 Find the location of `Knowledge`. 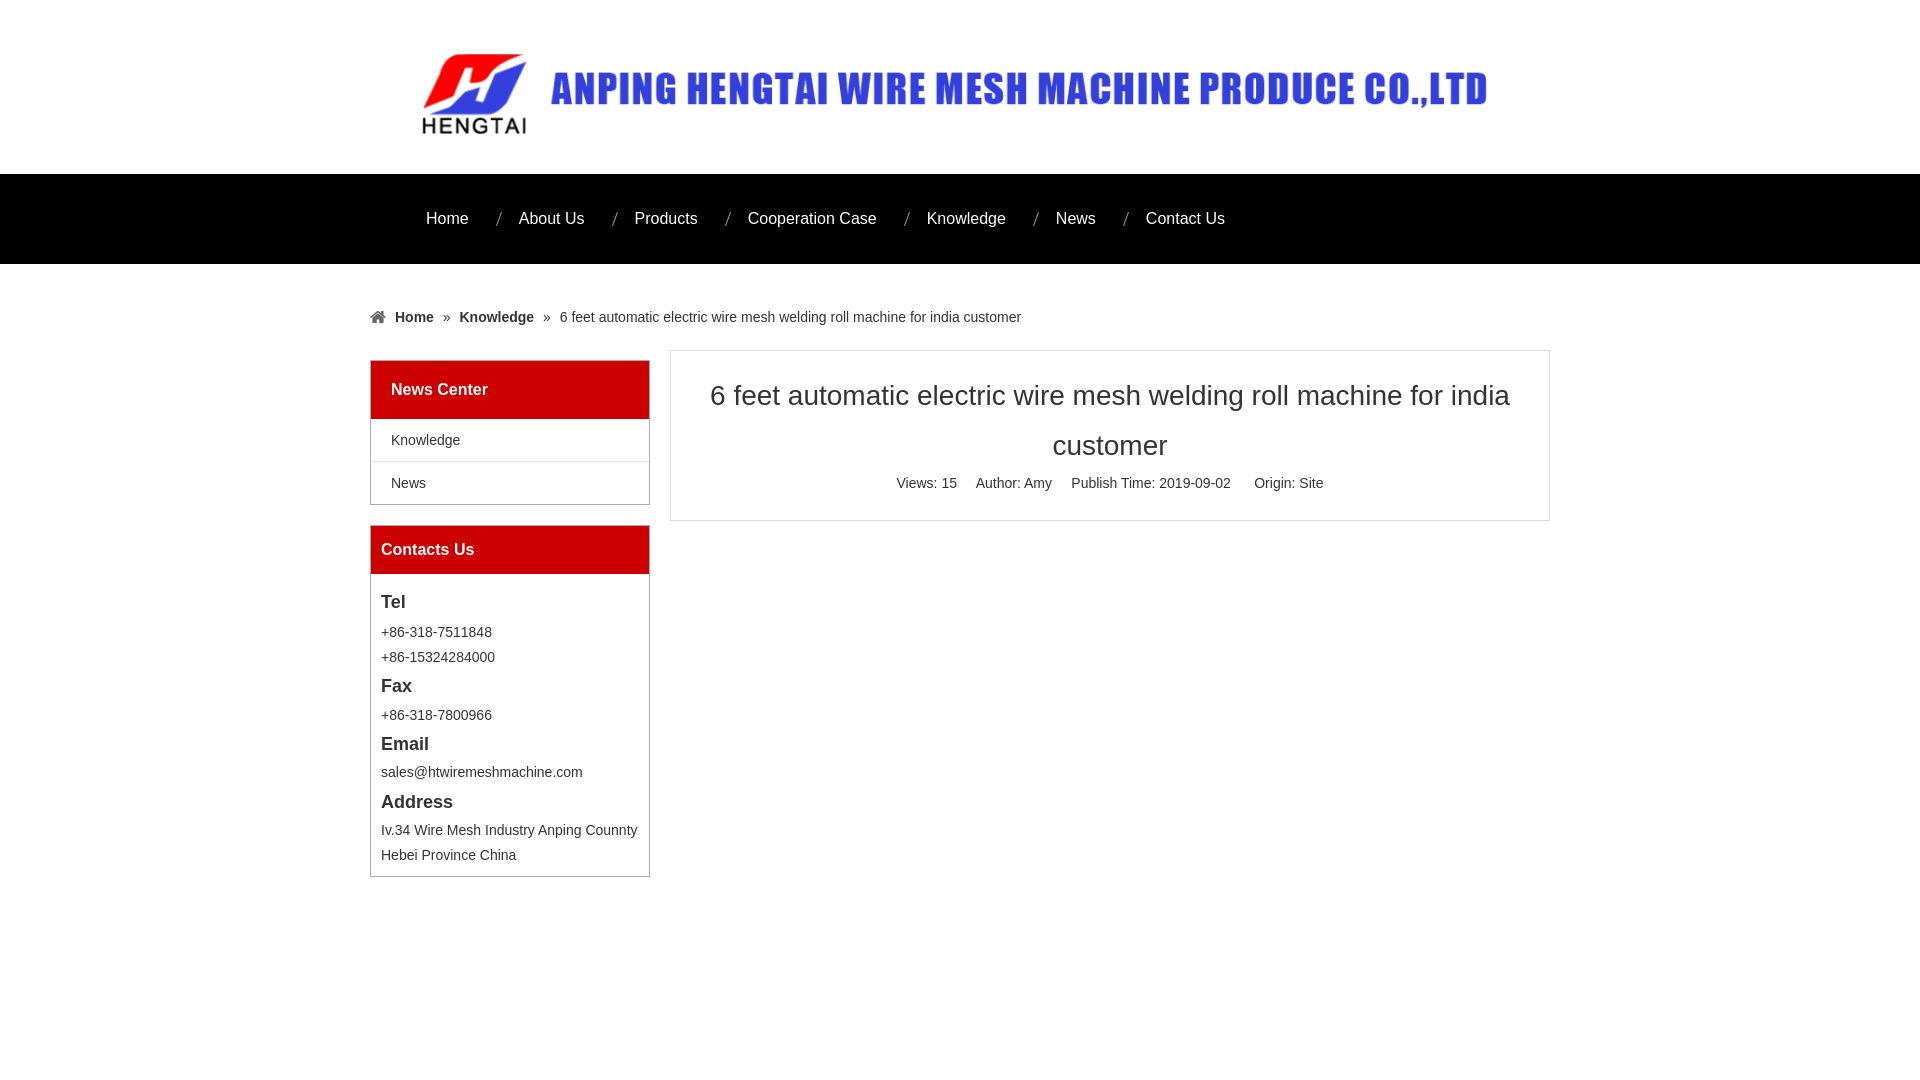

Knowledge is located at coordinates (966, 218).